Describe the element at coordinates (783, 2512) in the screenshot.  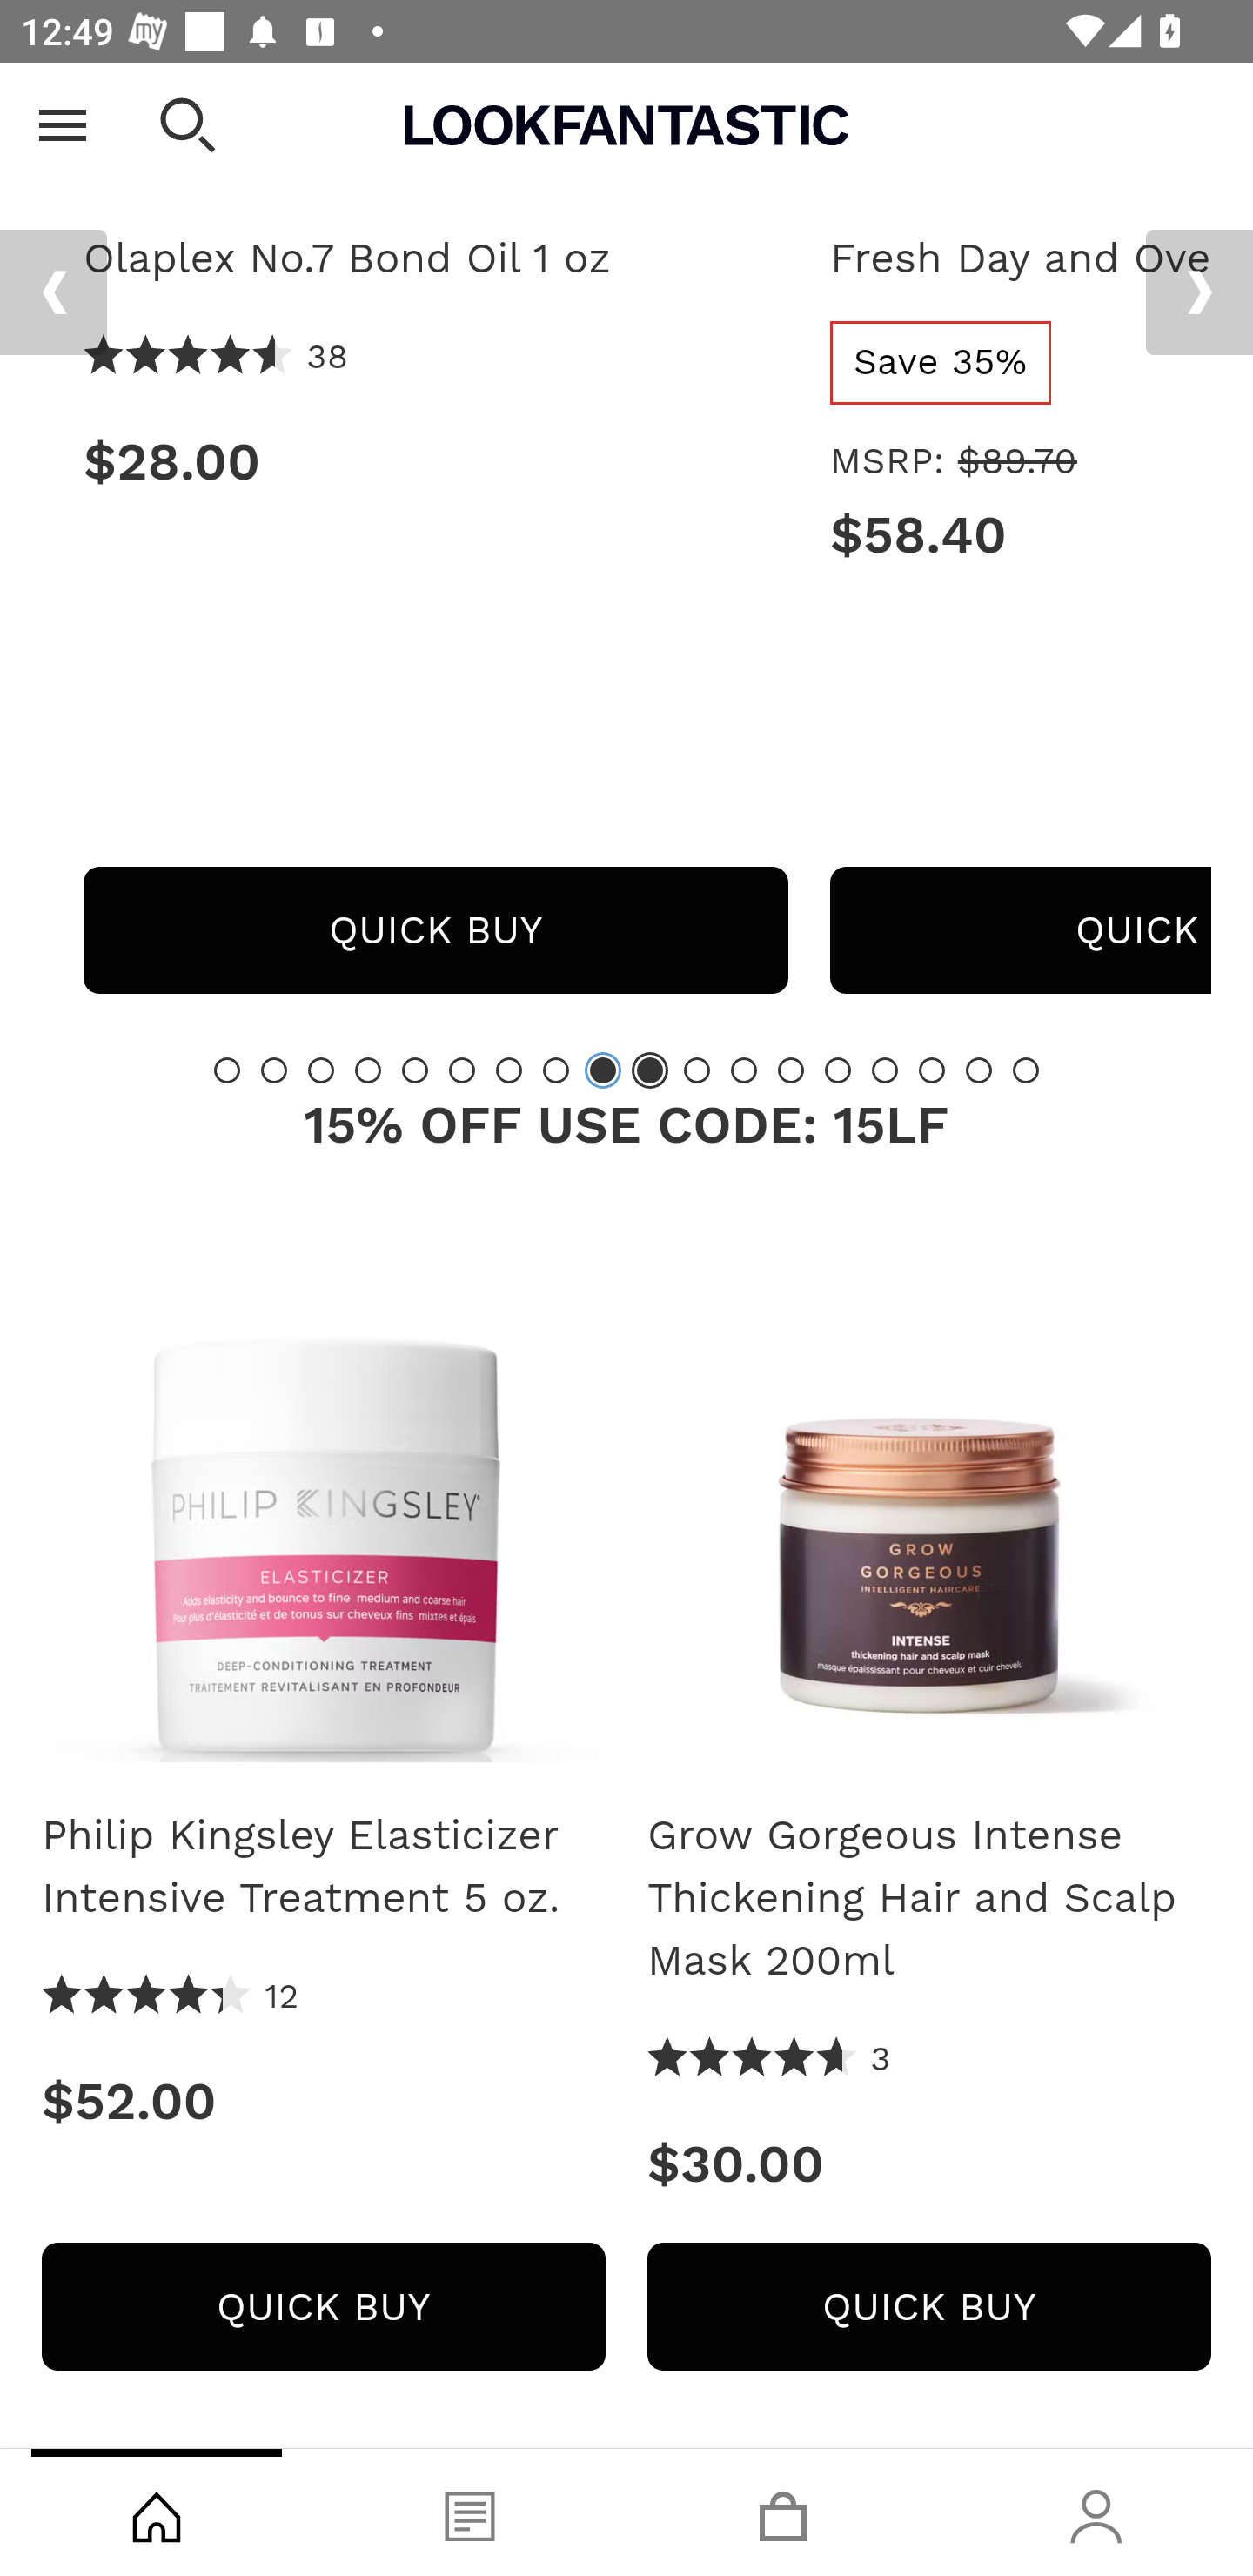
I see `Basket, tab, 3 of 4` at that location.